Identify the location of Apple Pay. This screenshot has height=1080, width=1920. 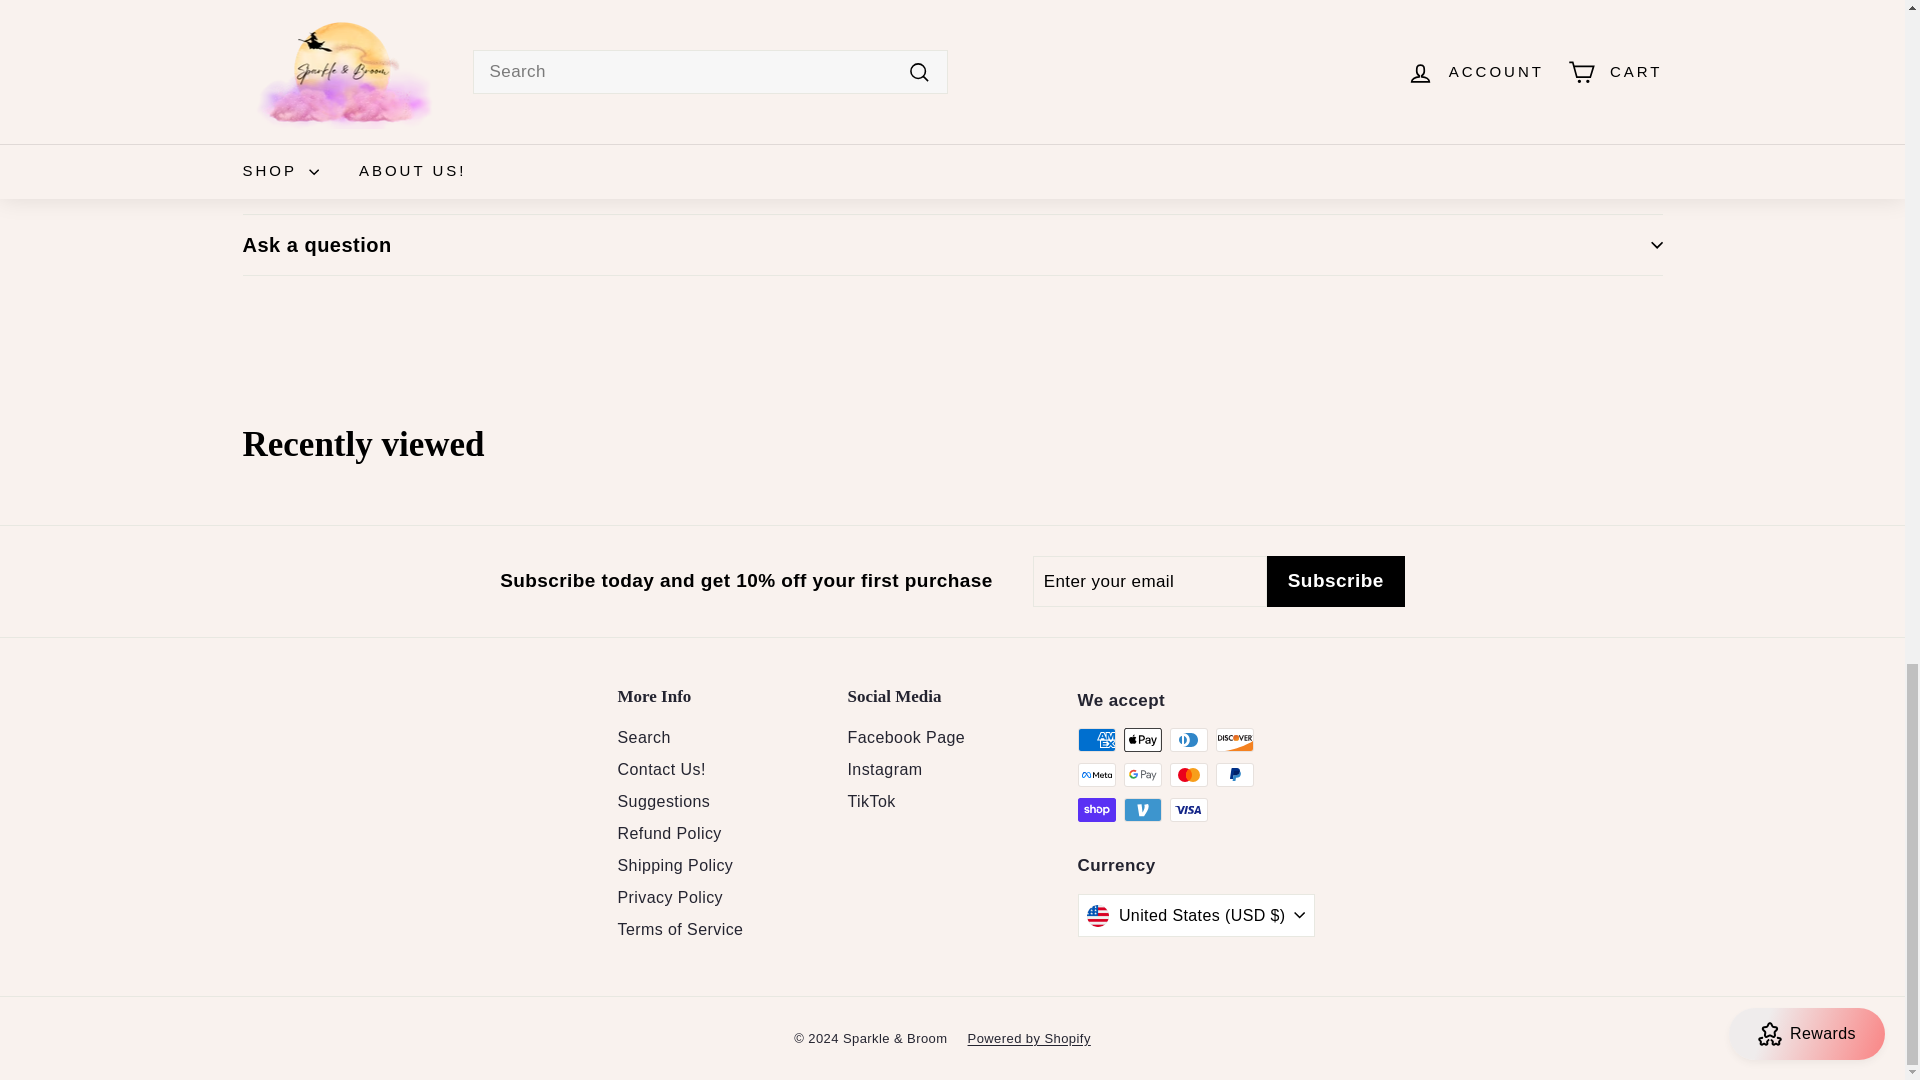
(1142, 739).